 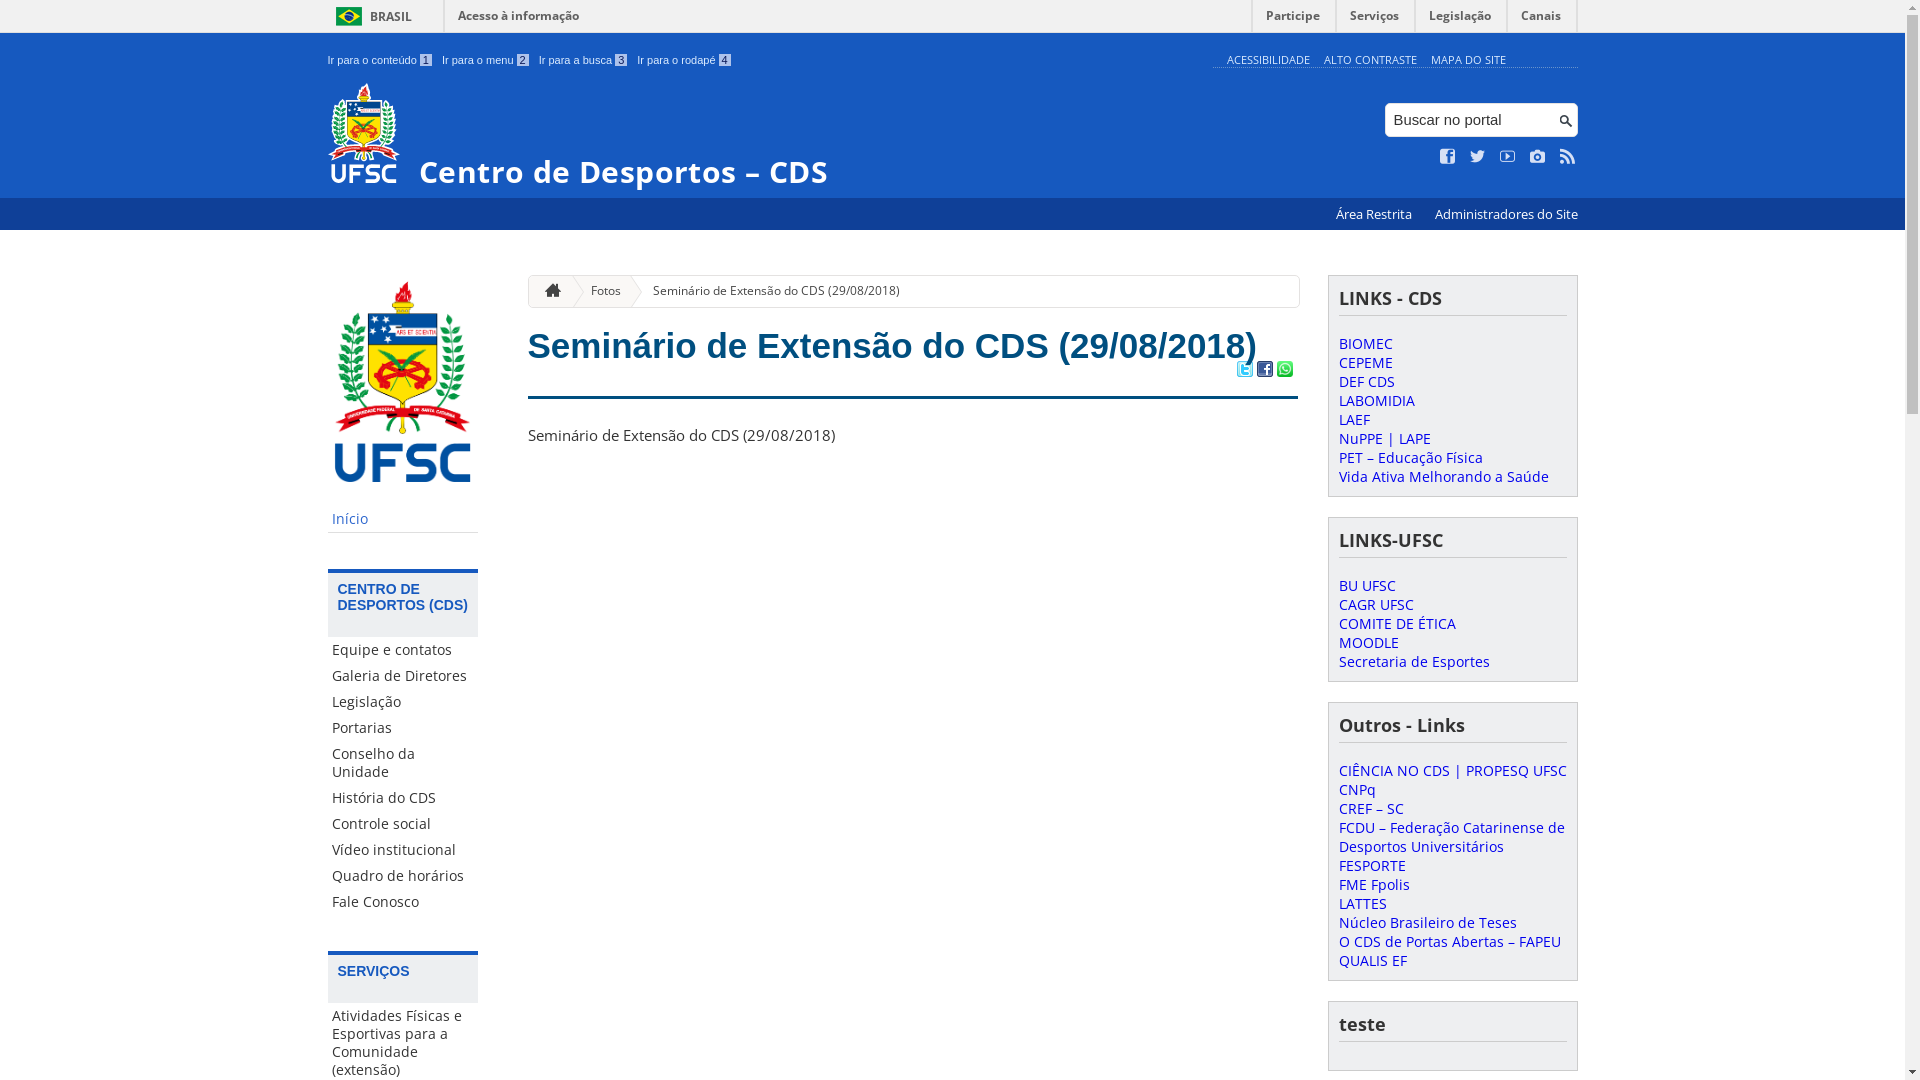 I want to click on CNPq, so click(x=1356, y=790).